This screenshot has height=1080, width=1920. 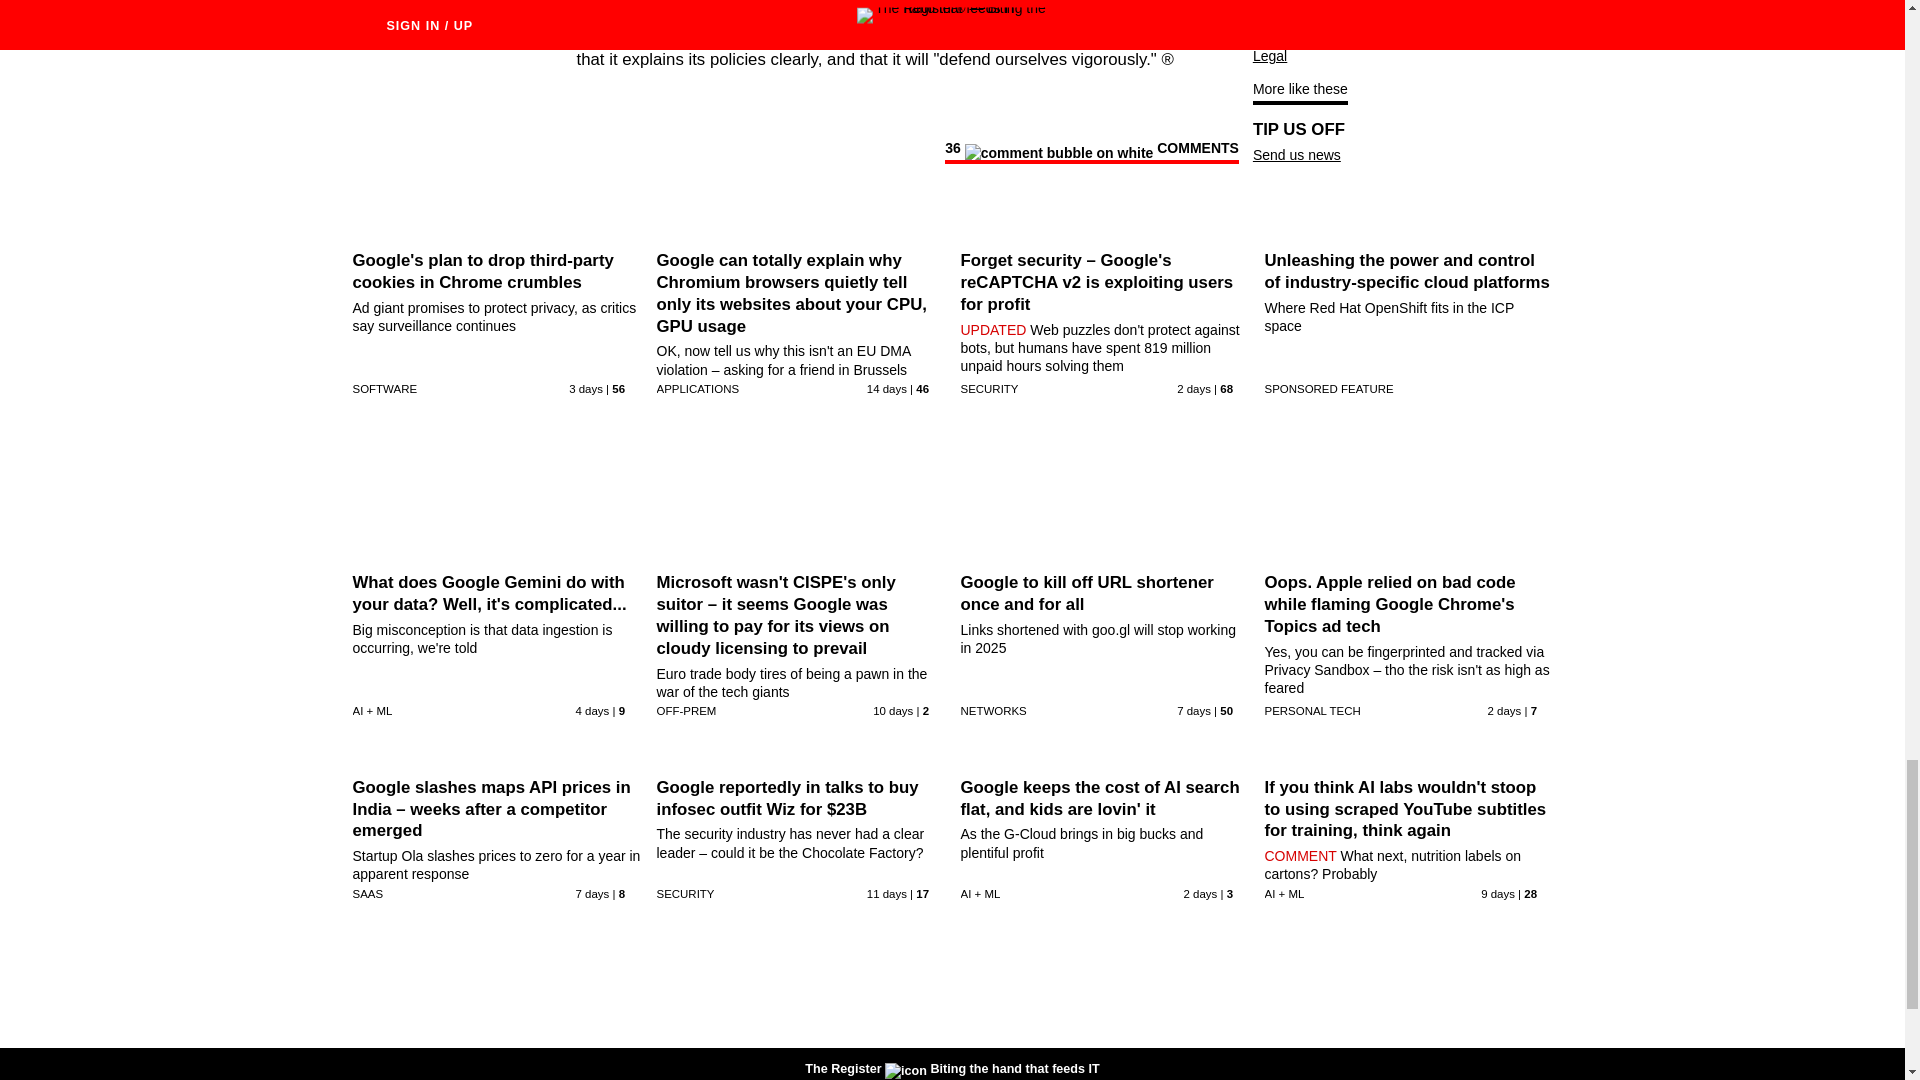 What do you see at coordinates (593, 711) in the screenshot?
I see `22 Jul 2024 19:15` at bounding box center [593, 711].